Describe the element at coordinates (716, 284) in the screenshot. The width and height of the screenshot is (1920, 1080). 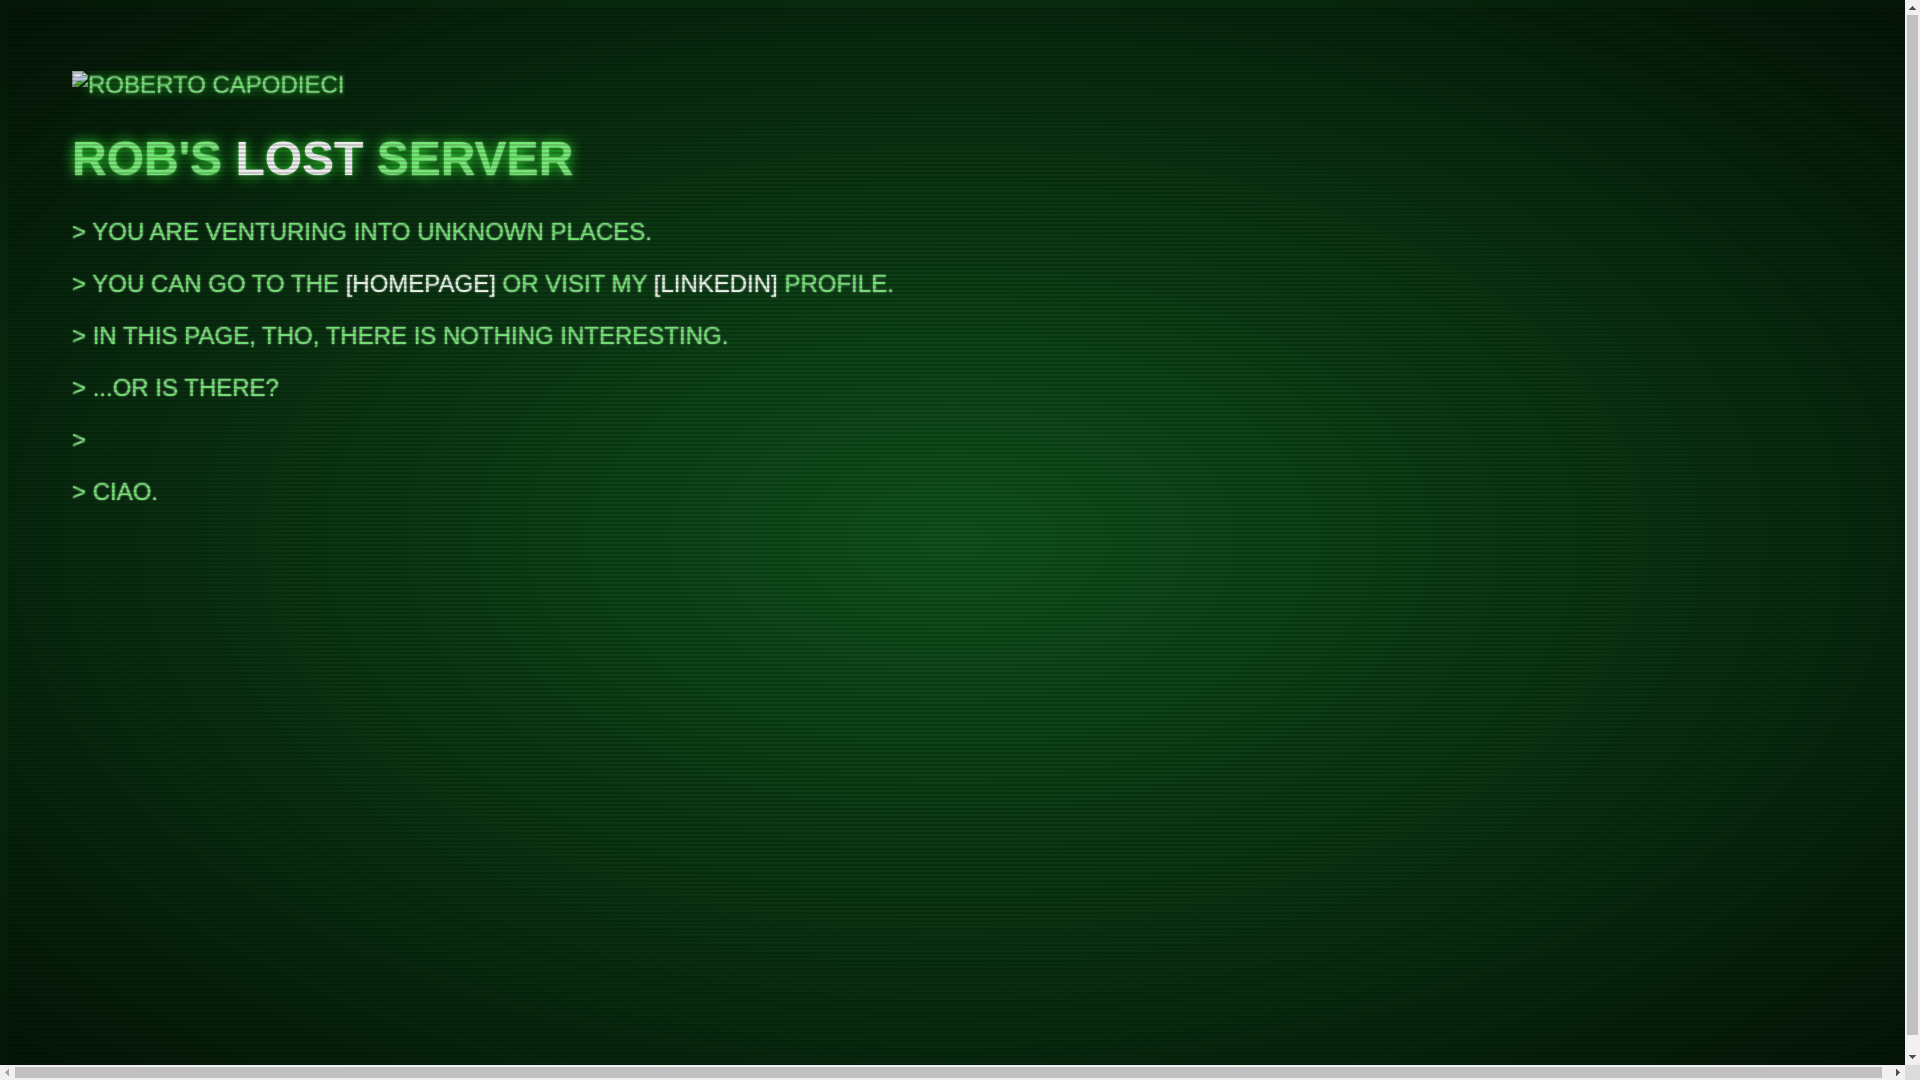
I see `LINKEDIN` at that location.